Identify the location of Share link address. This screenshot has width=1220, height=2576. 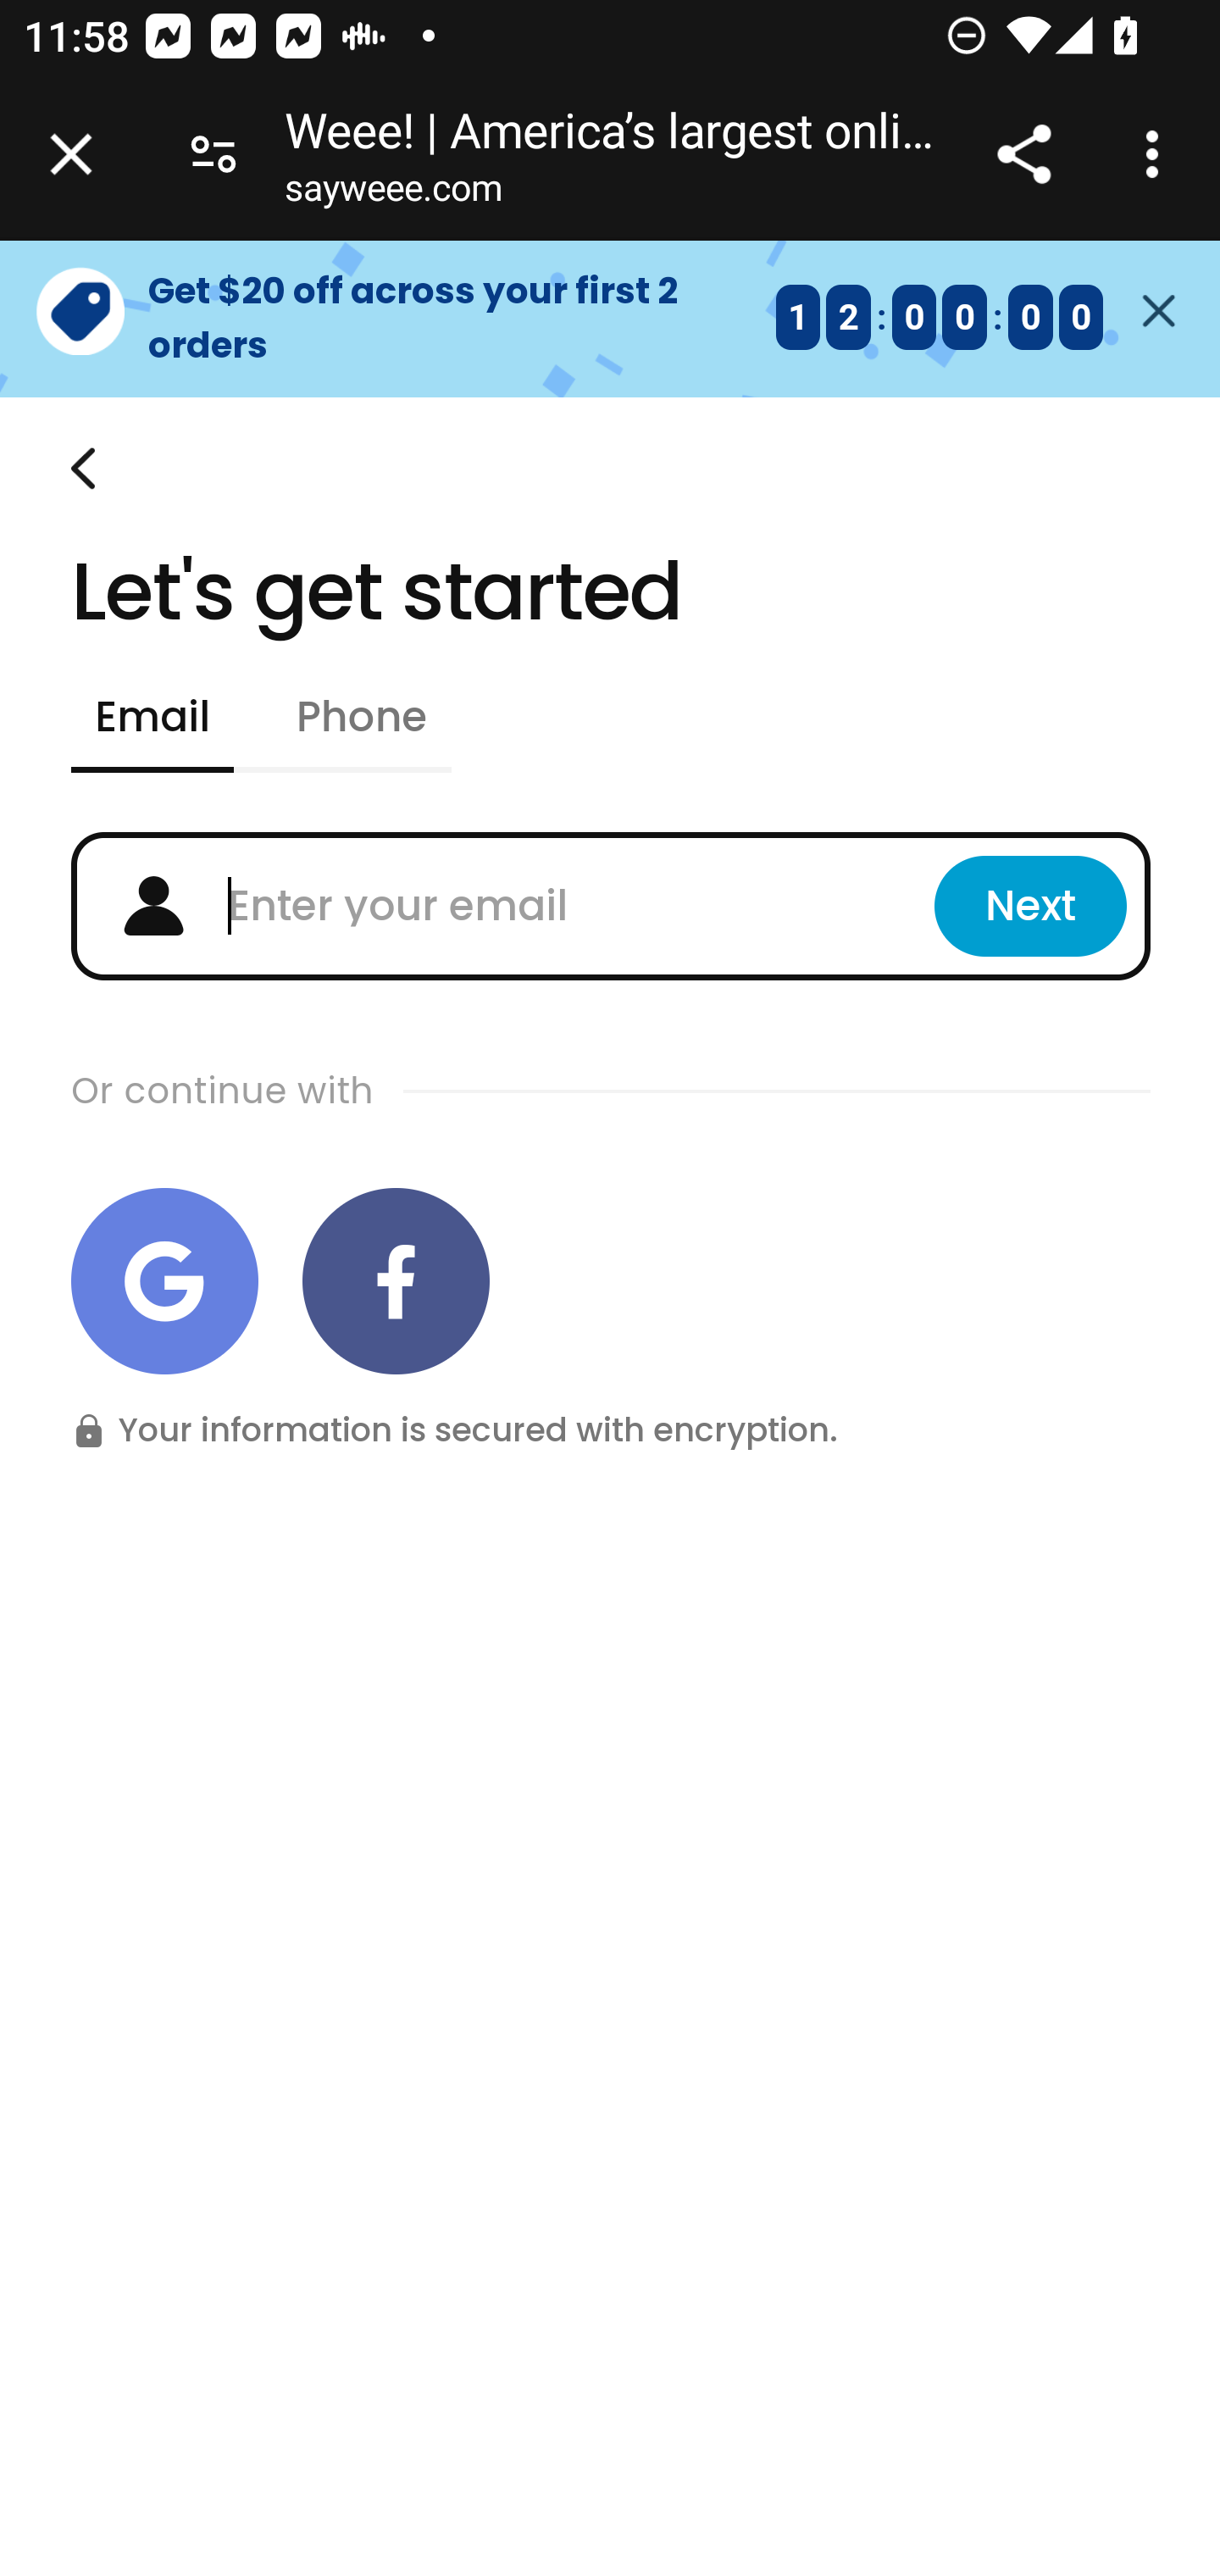
(1023, 154).